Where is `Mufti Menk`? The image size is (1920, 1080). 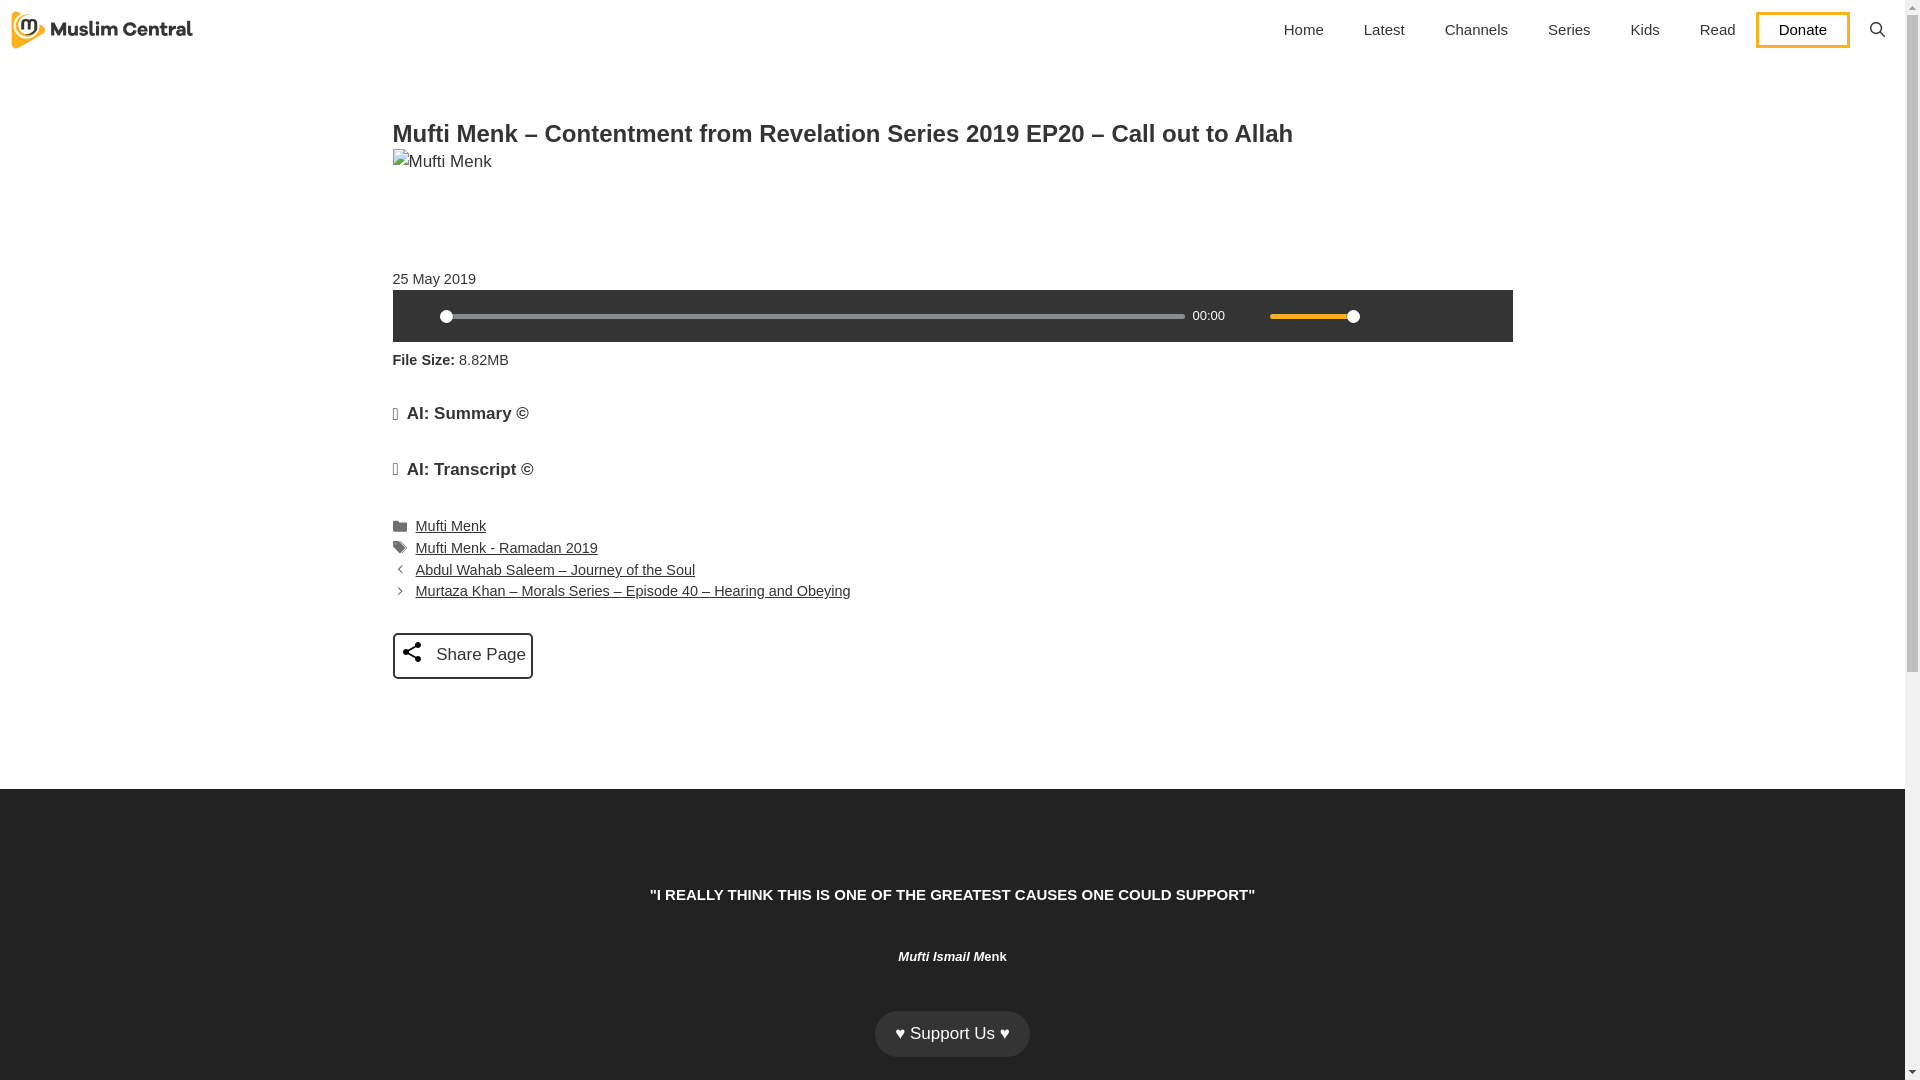
Mufti Menk is located at coordinates (452, 526).